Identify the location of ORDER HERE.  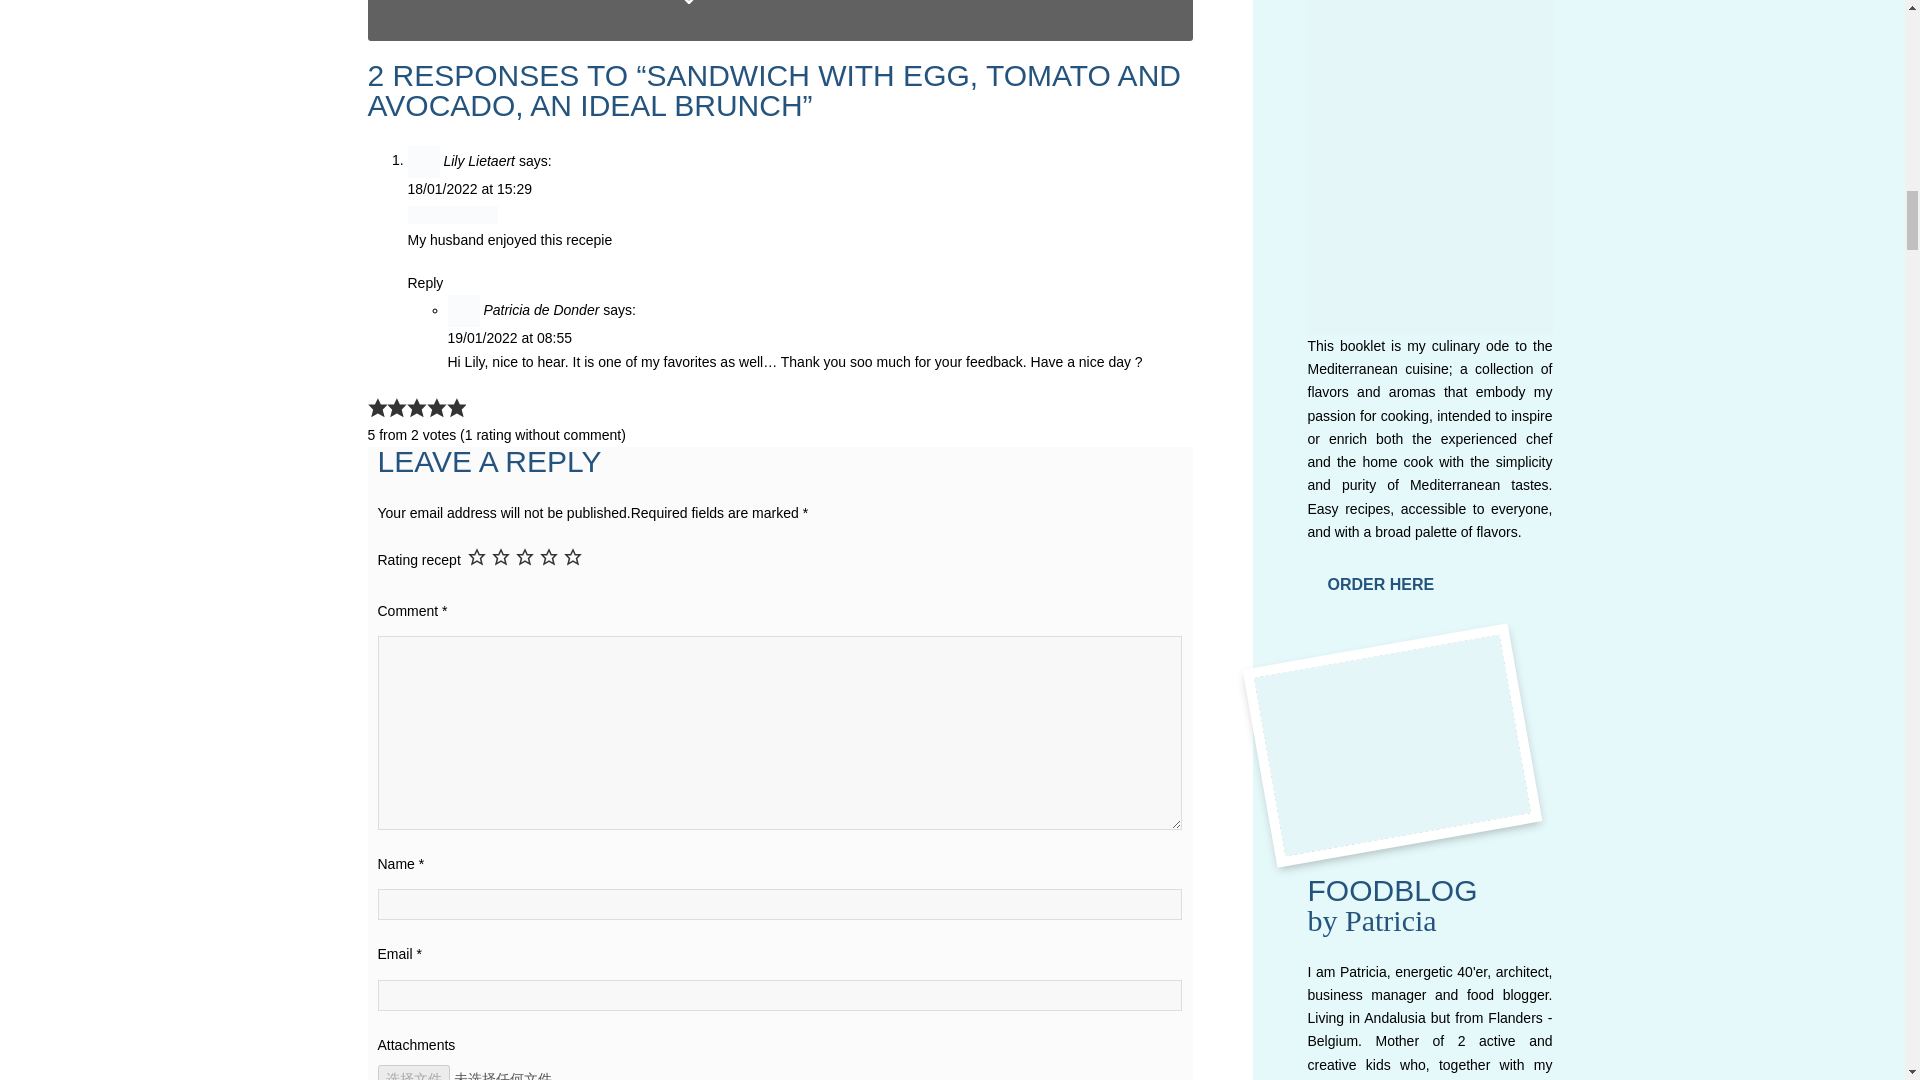
(1381, 584).